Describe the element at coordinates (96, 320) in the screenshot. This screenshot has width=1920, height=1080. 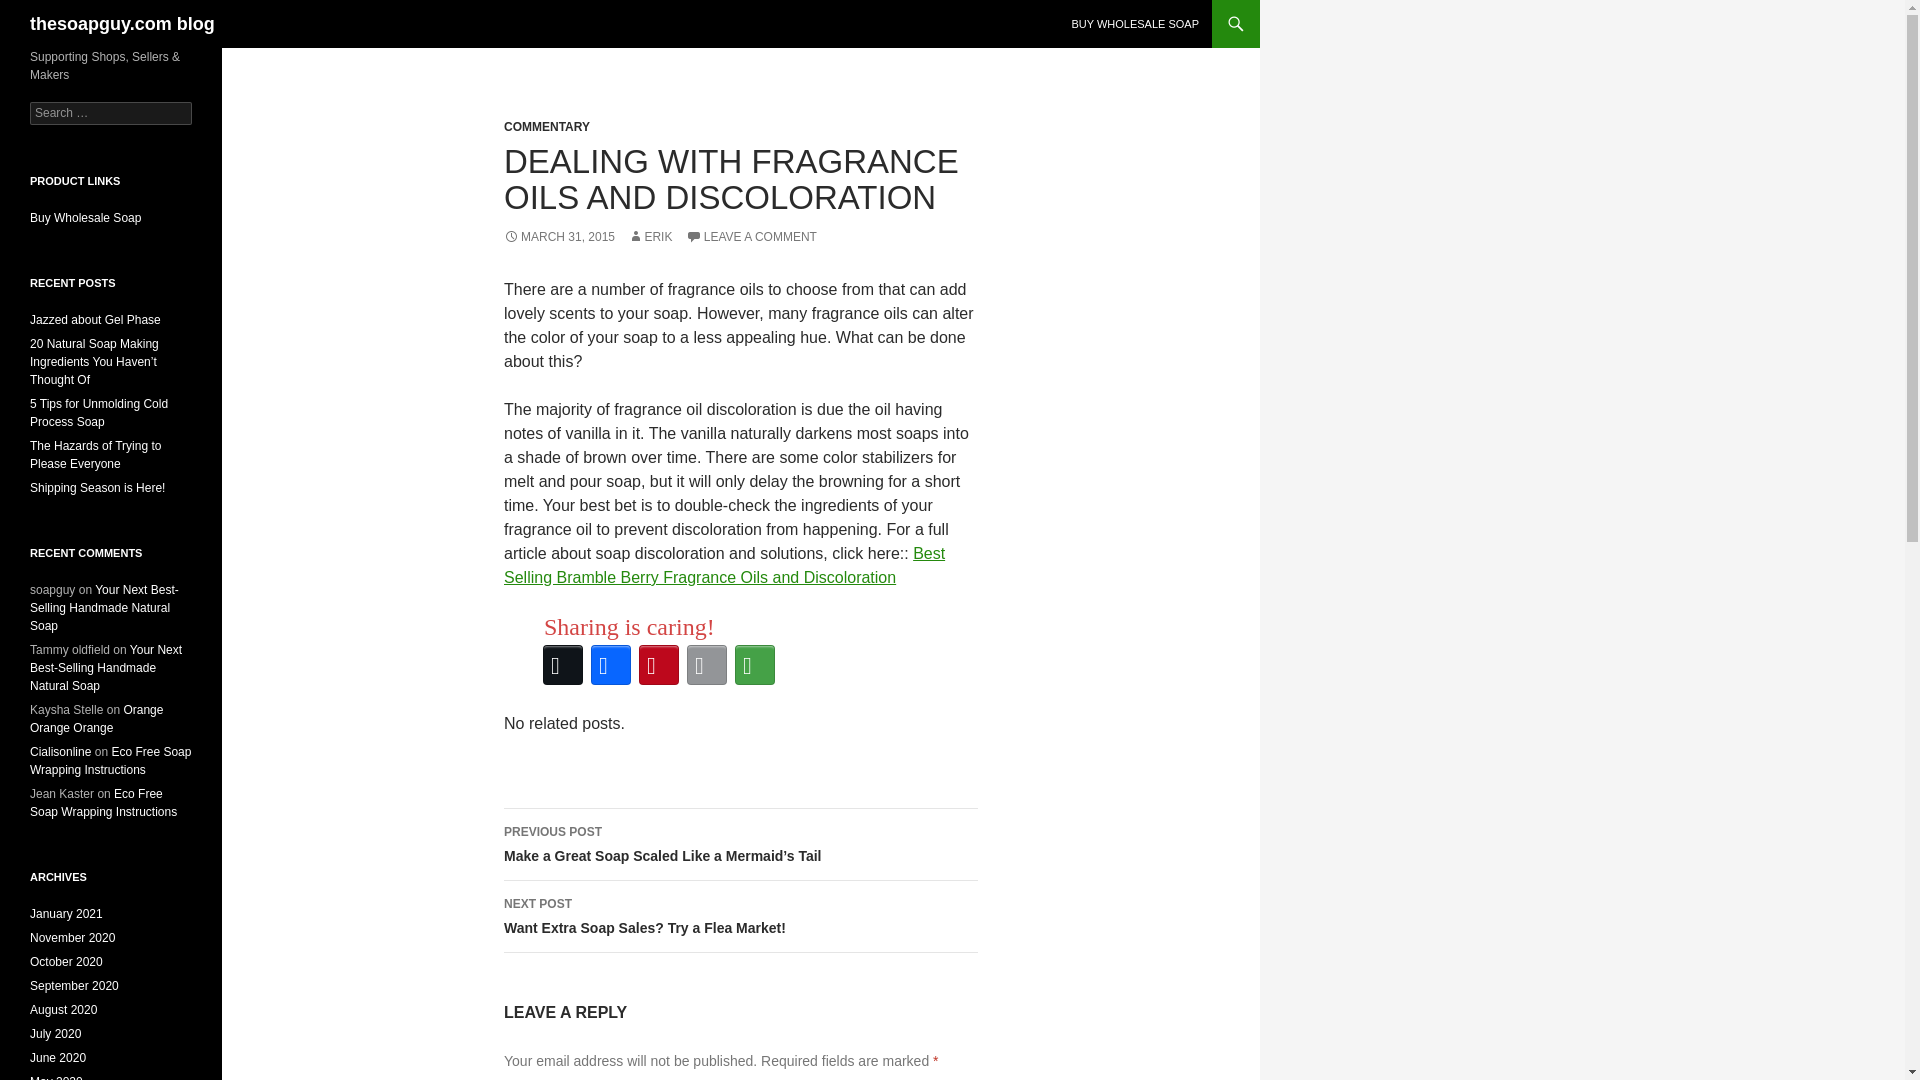
I see `Jazzed about Gel Phase` at that location.